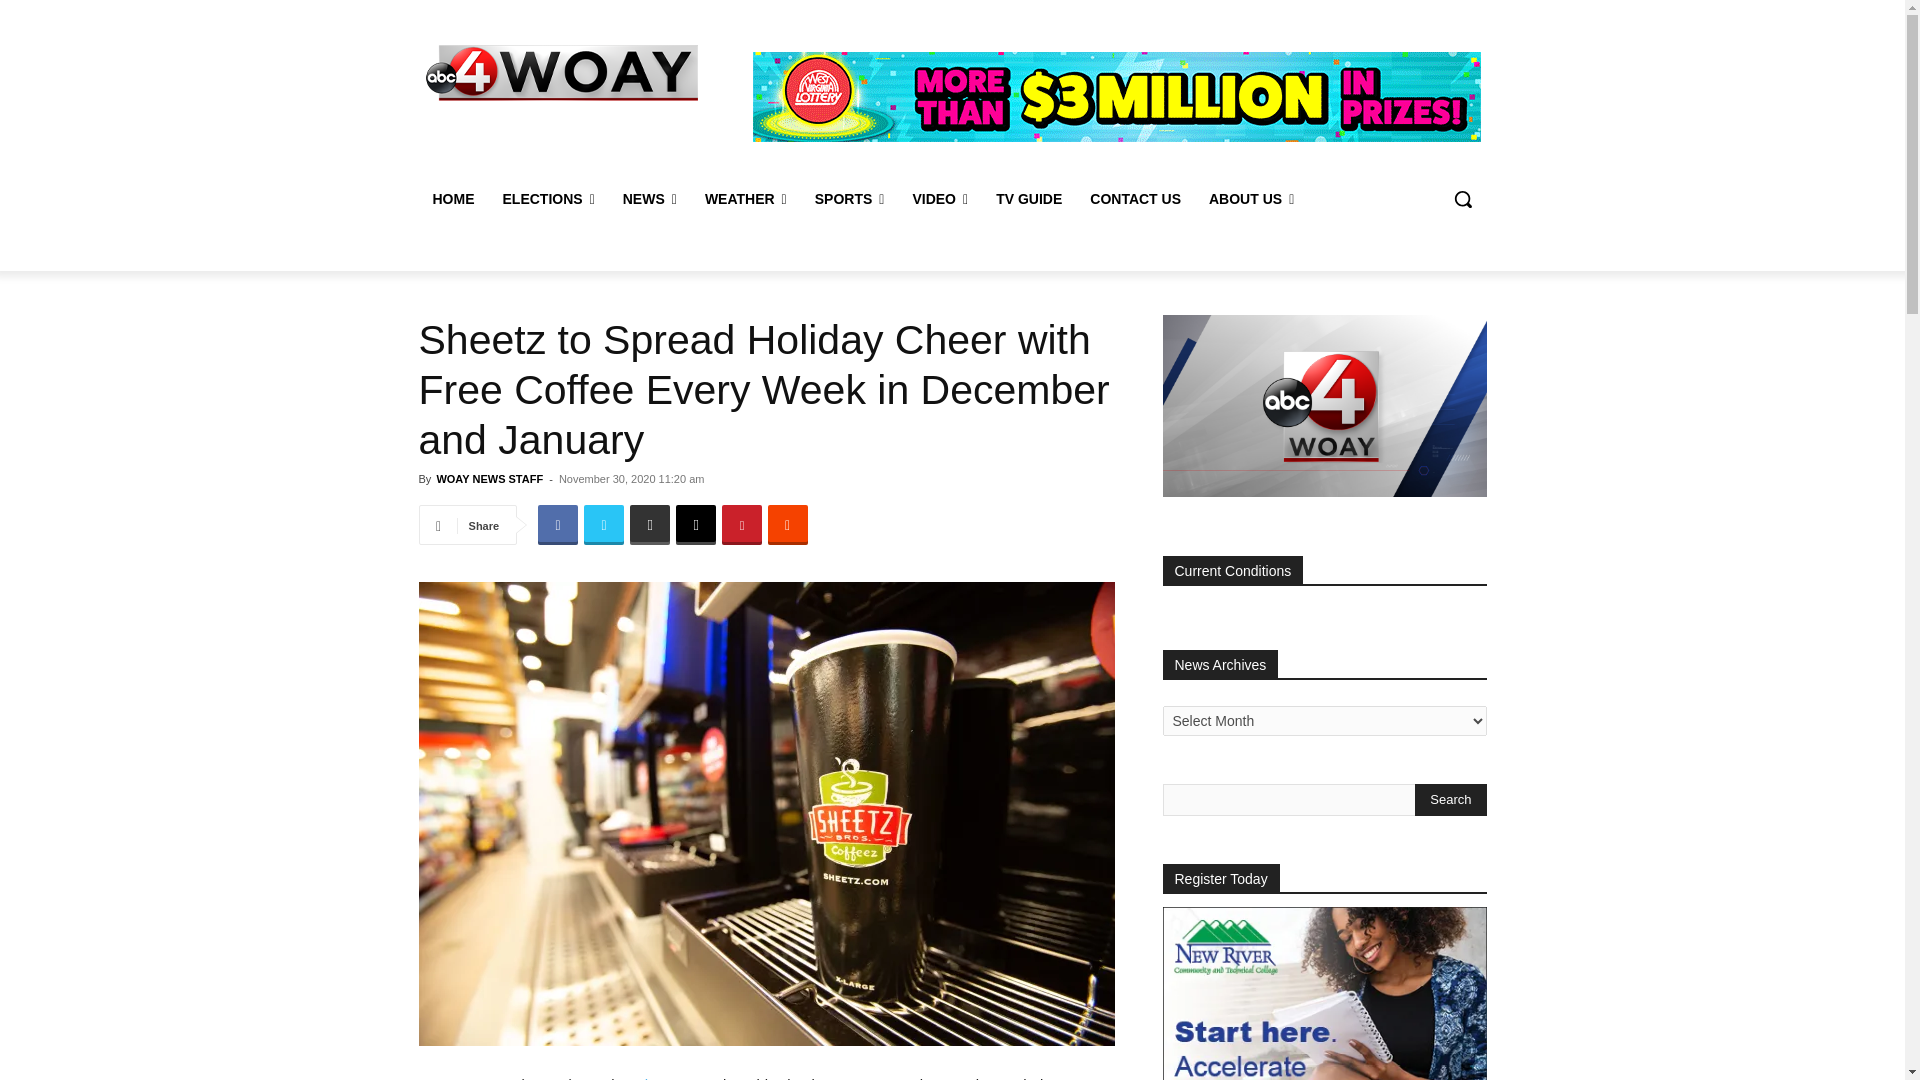 The height and width of the screenshot is (1080, 1920). Describe the element at coordinates (1450, 800) in the screenshot. I see `Search` at that location.